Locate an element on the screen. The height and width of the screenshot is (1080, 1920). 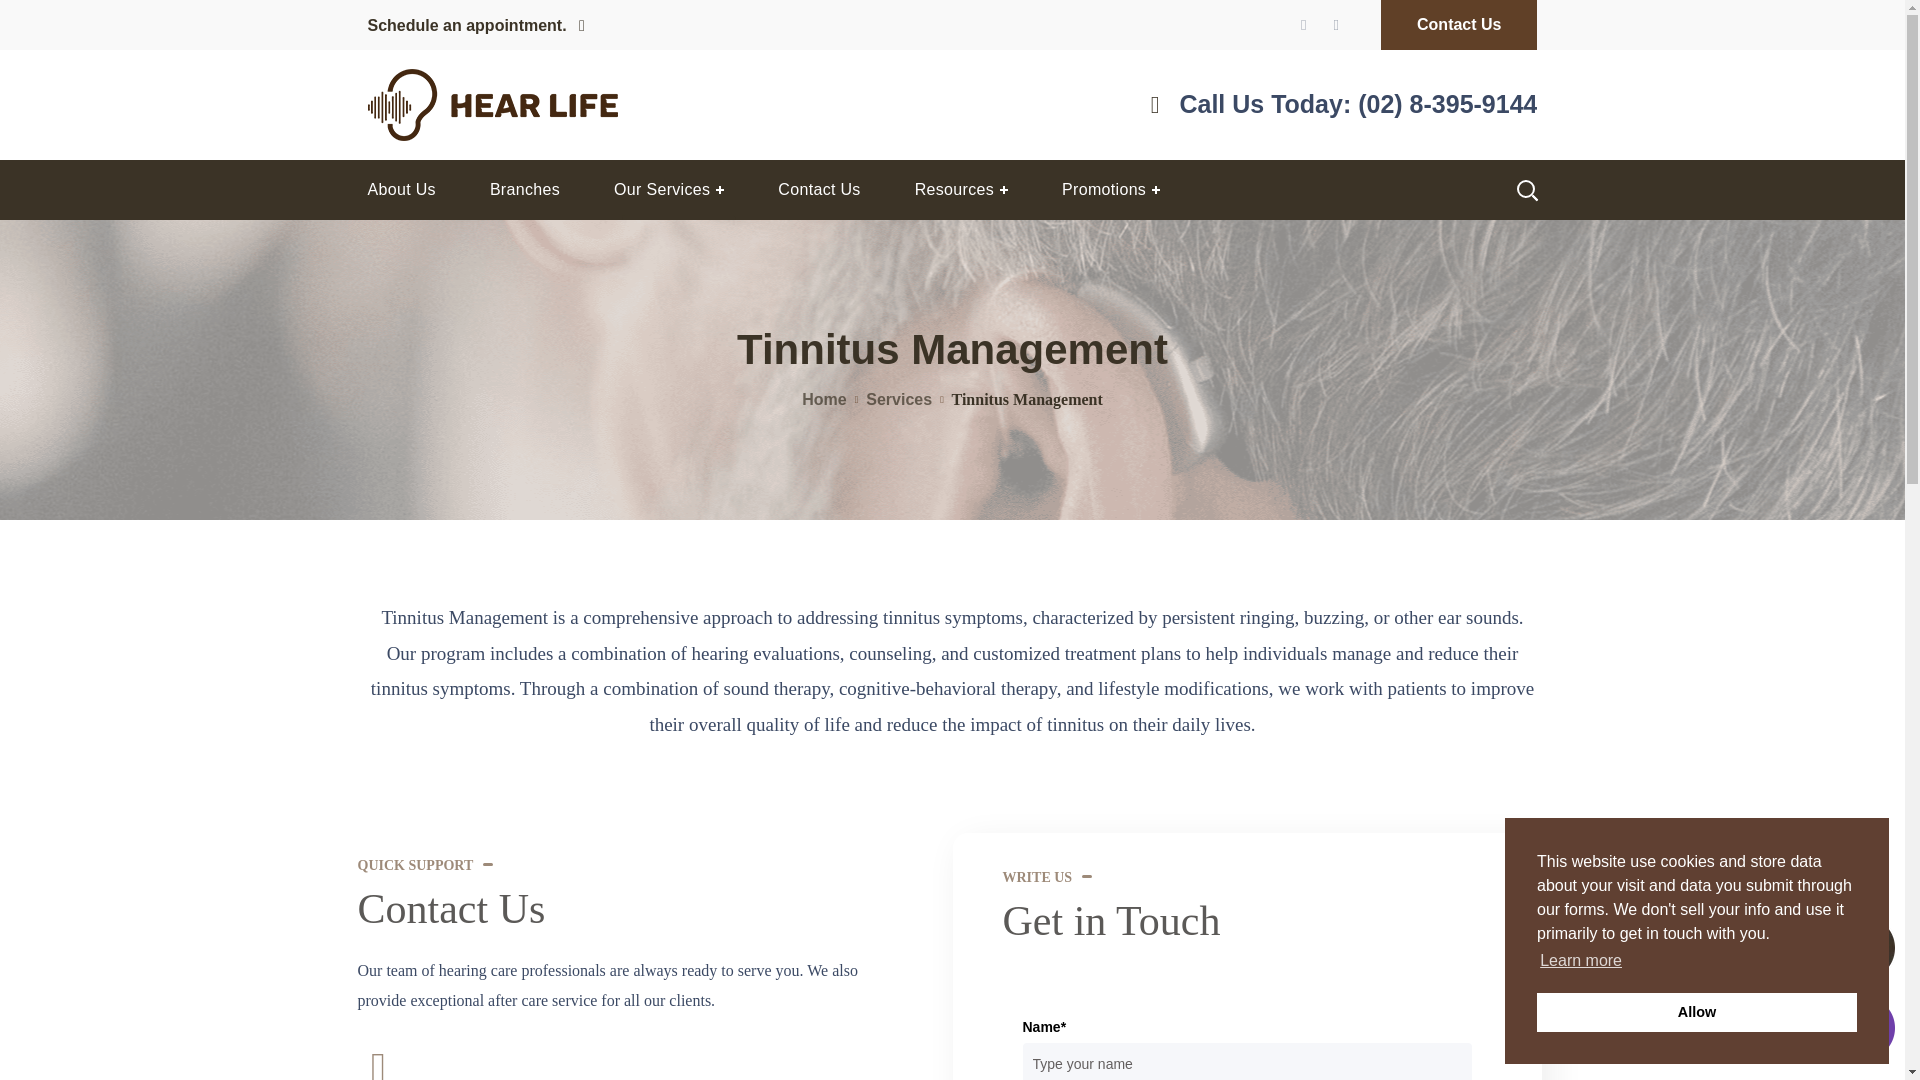
Resources is located at coordinates (960, 190).